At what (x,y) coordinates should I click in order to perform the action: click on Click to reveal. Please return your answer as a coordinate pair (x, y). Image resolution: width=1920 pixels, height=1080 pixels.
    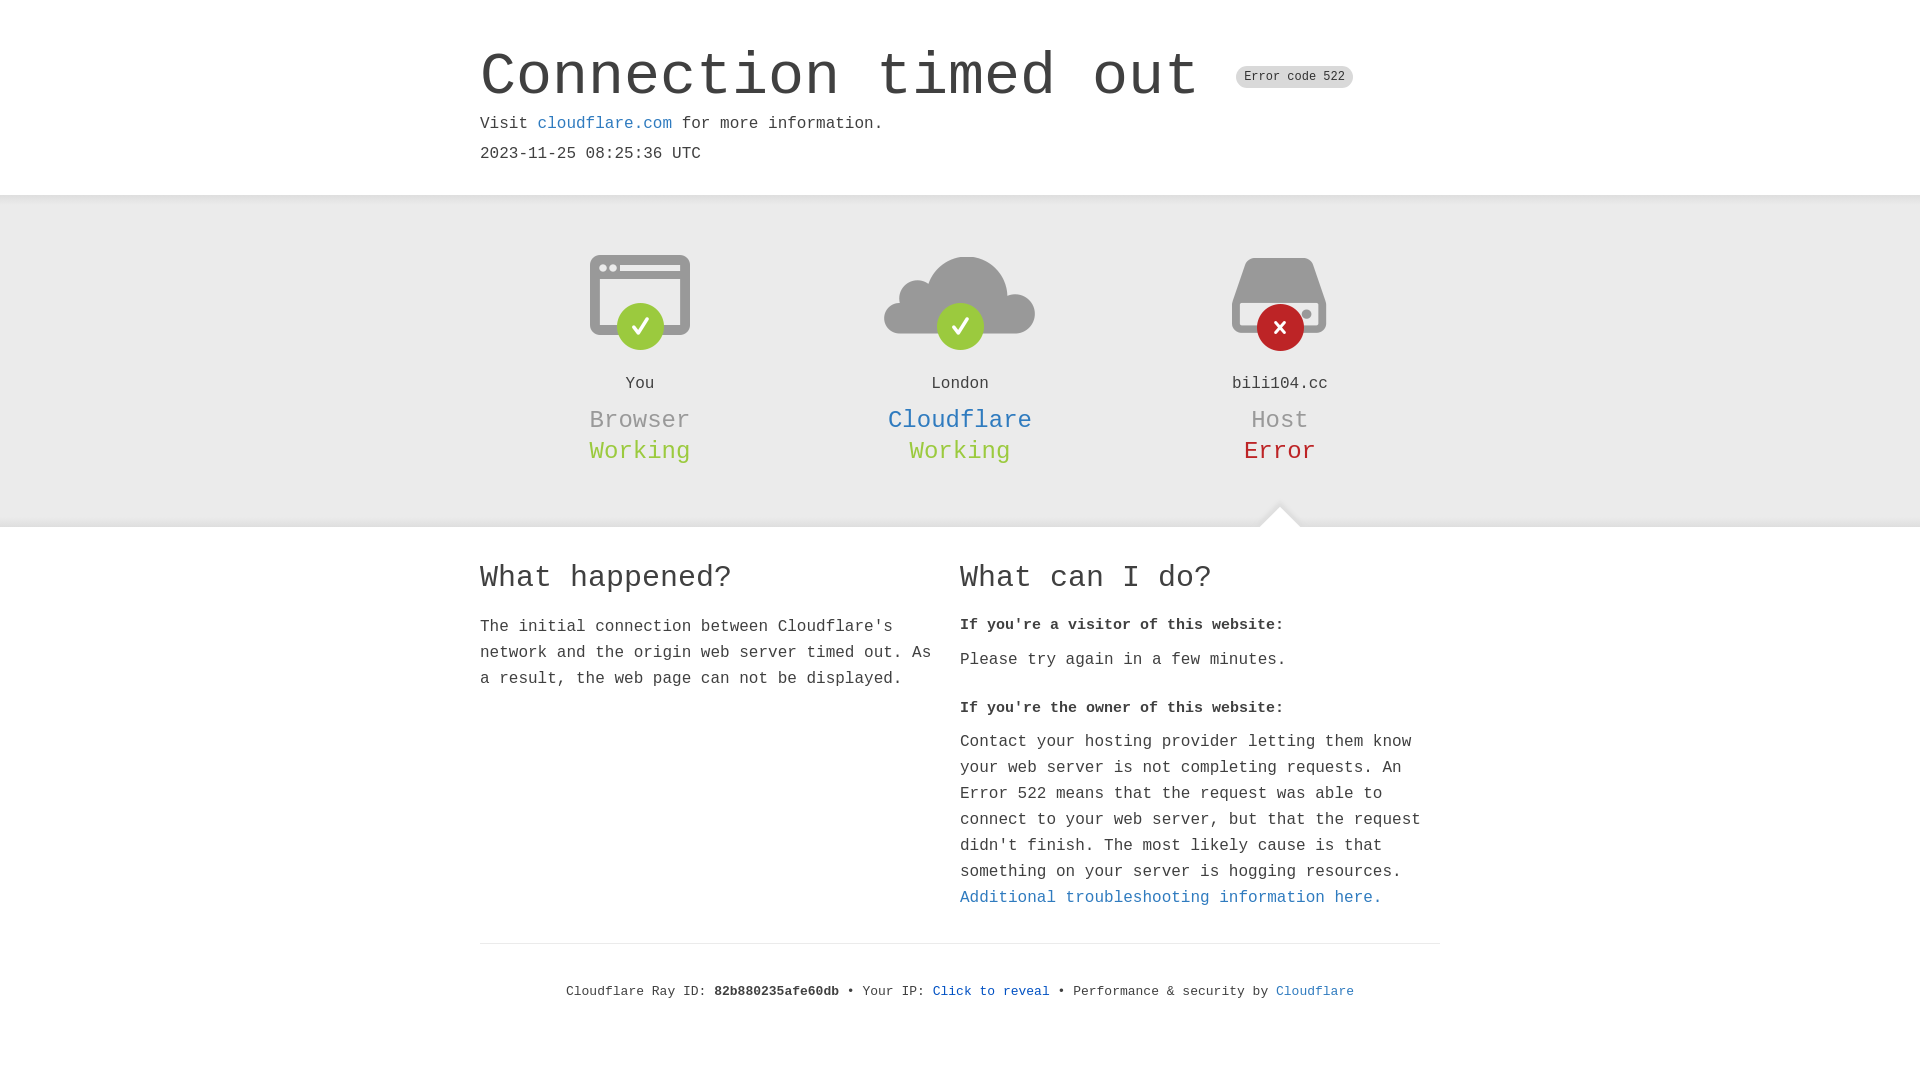
    Looking at the image, I should click on (992, 992).